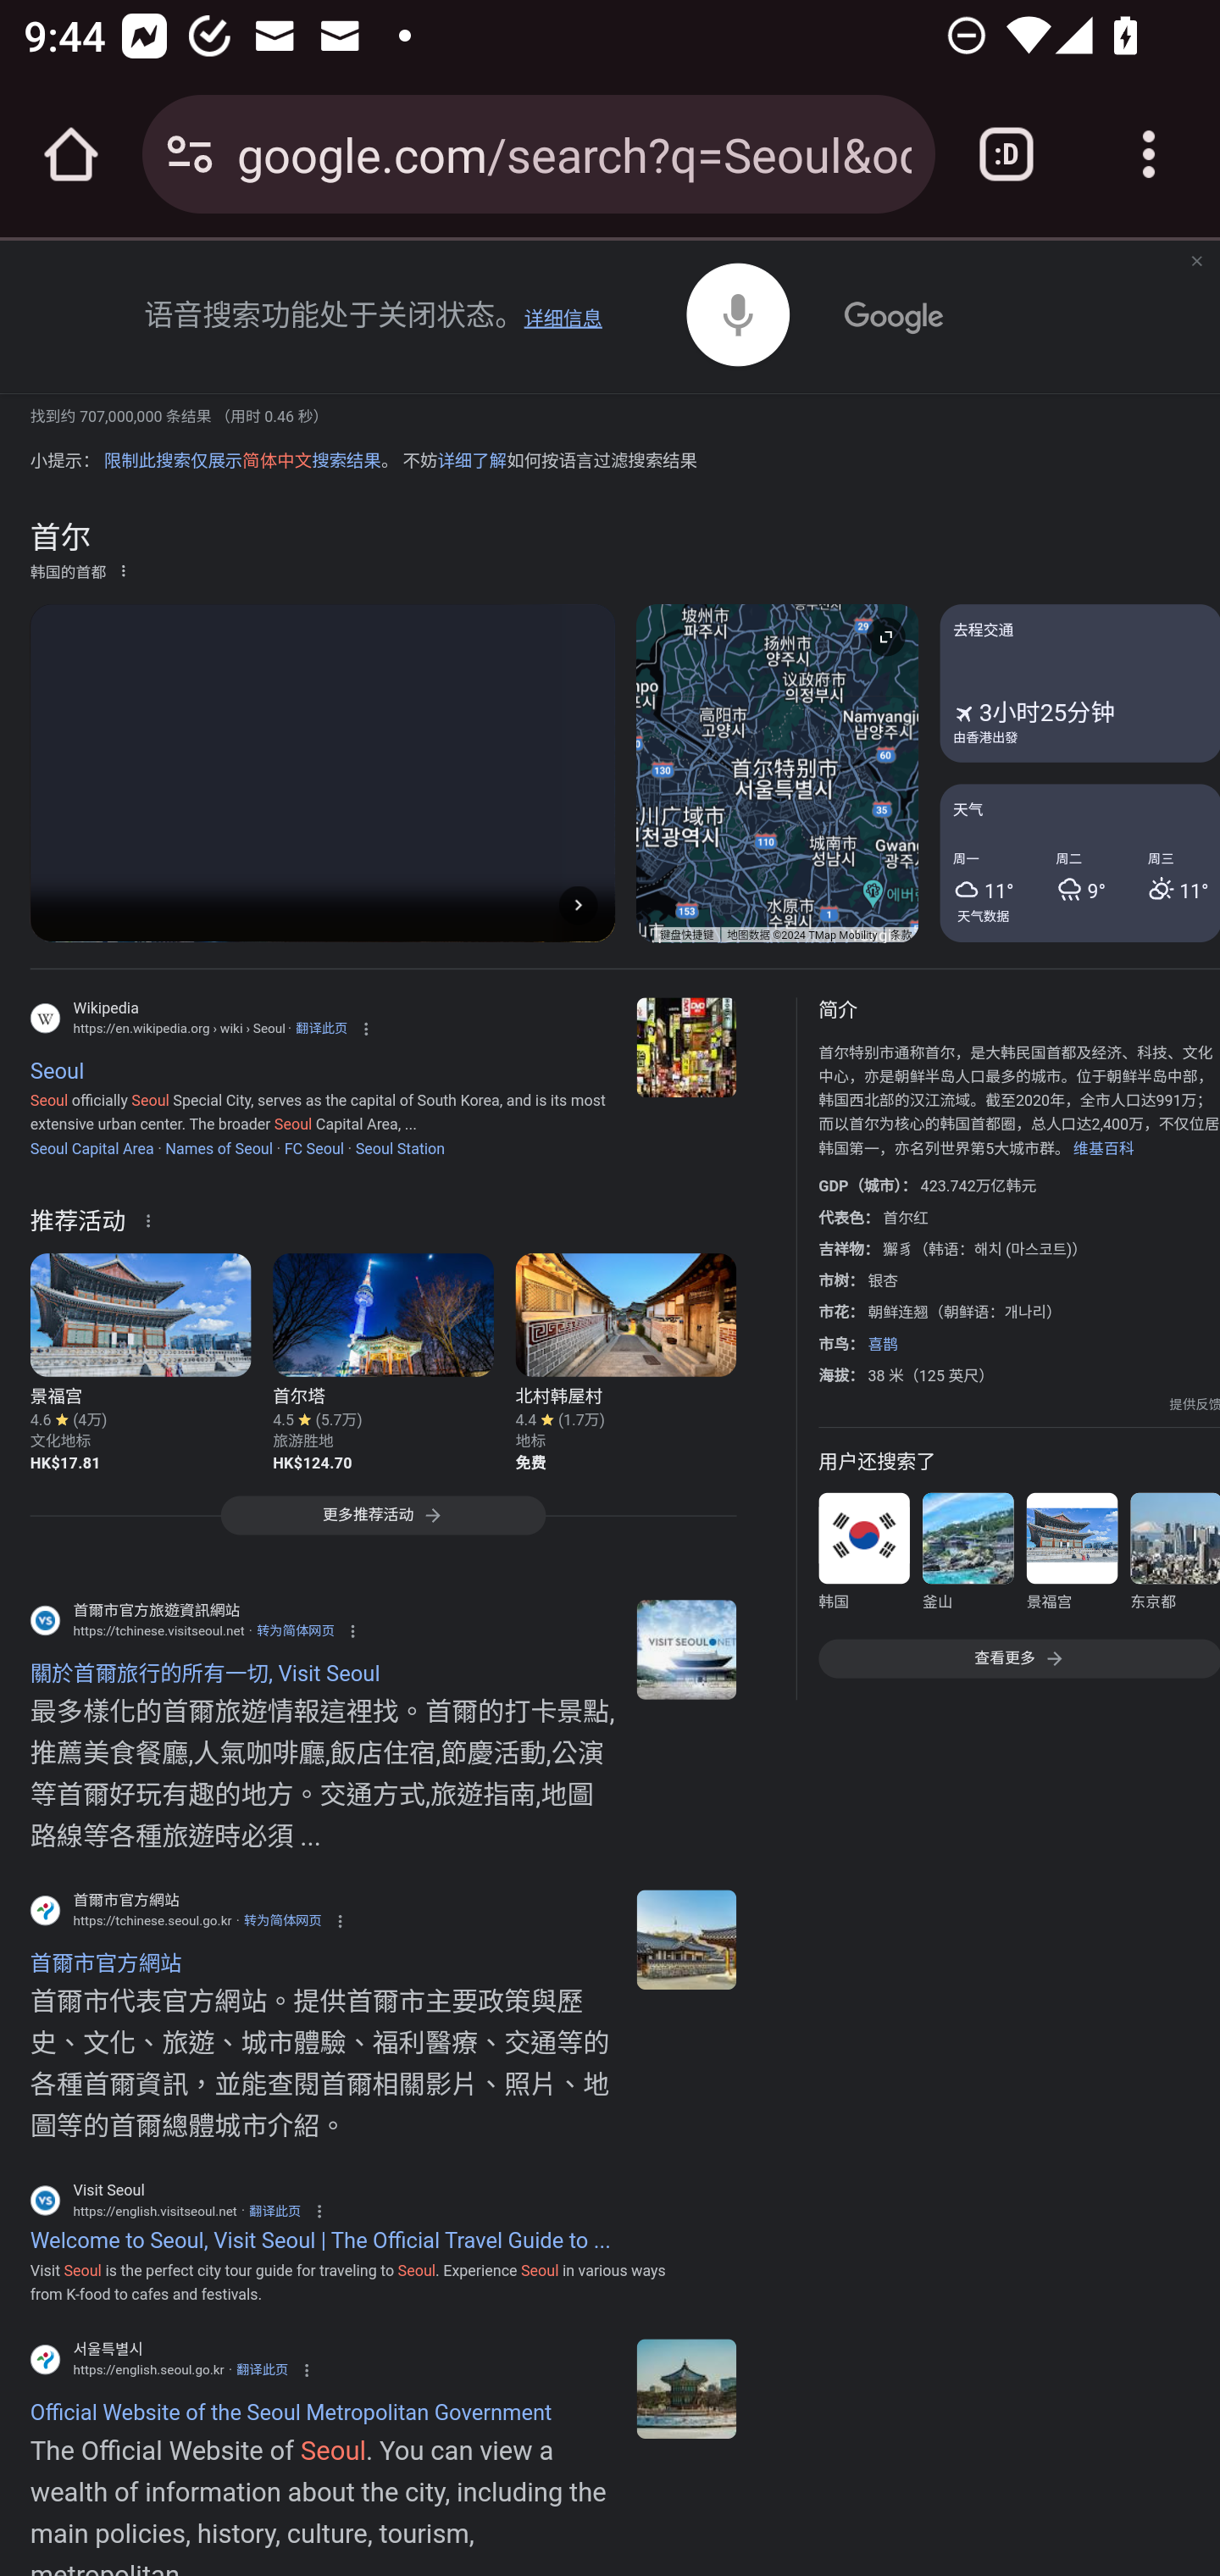  What do you see at coordinates (382, 1522) in the screenshot?
I see `更多推荐活动` at bounding box center [382, 1522].